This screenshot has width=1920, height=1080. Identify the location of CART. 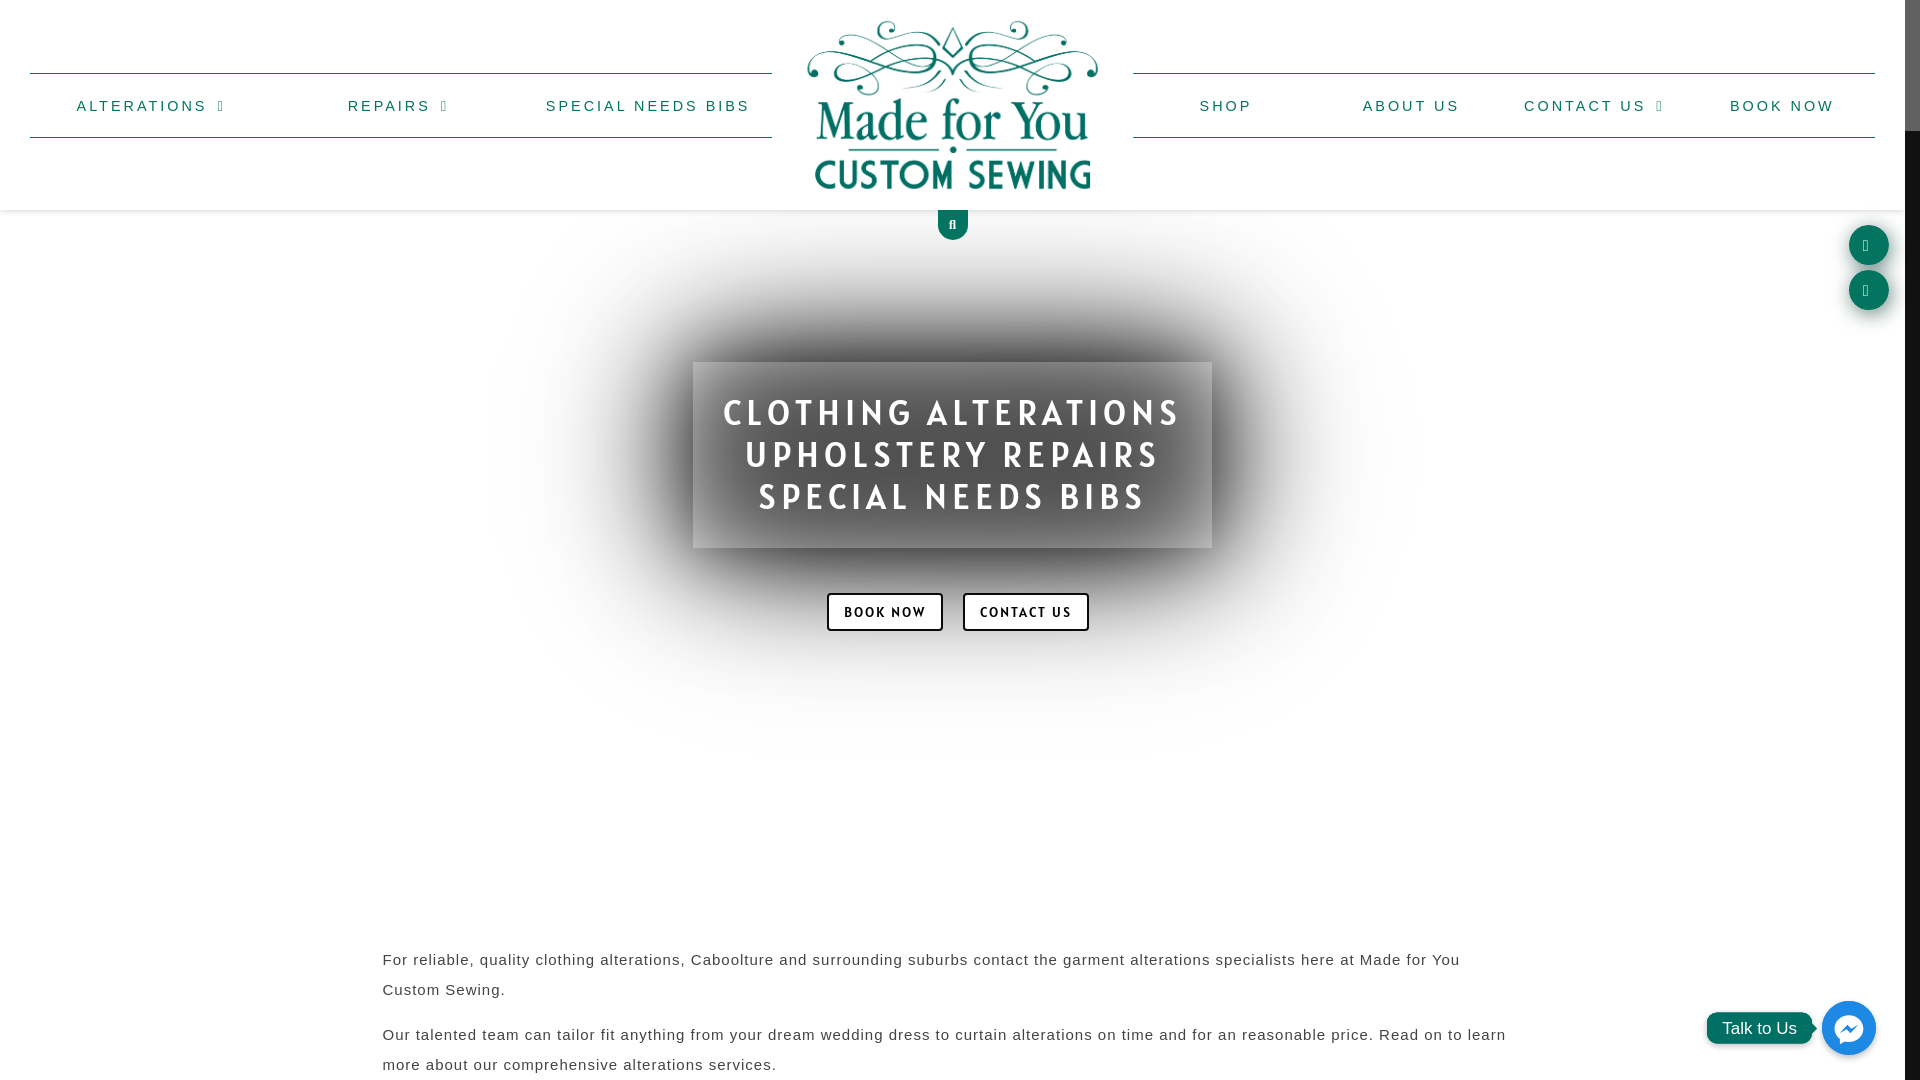
(1838, 245).